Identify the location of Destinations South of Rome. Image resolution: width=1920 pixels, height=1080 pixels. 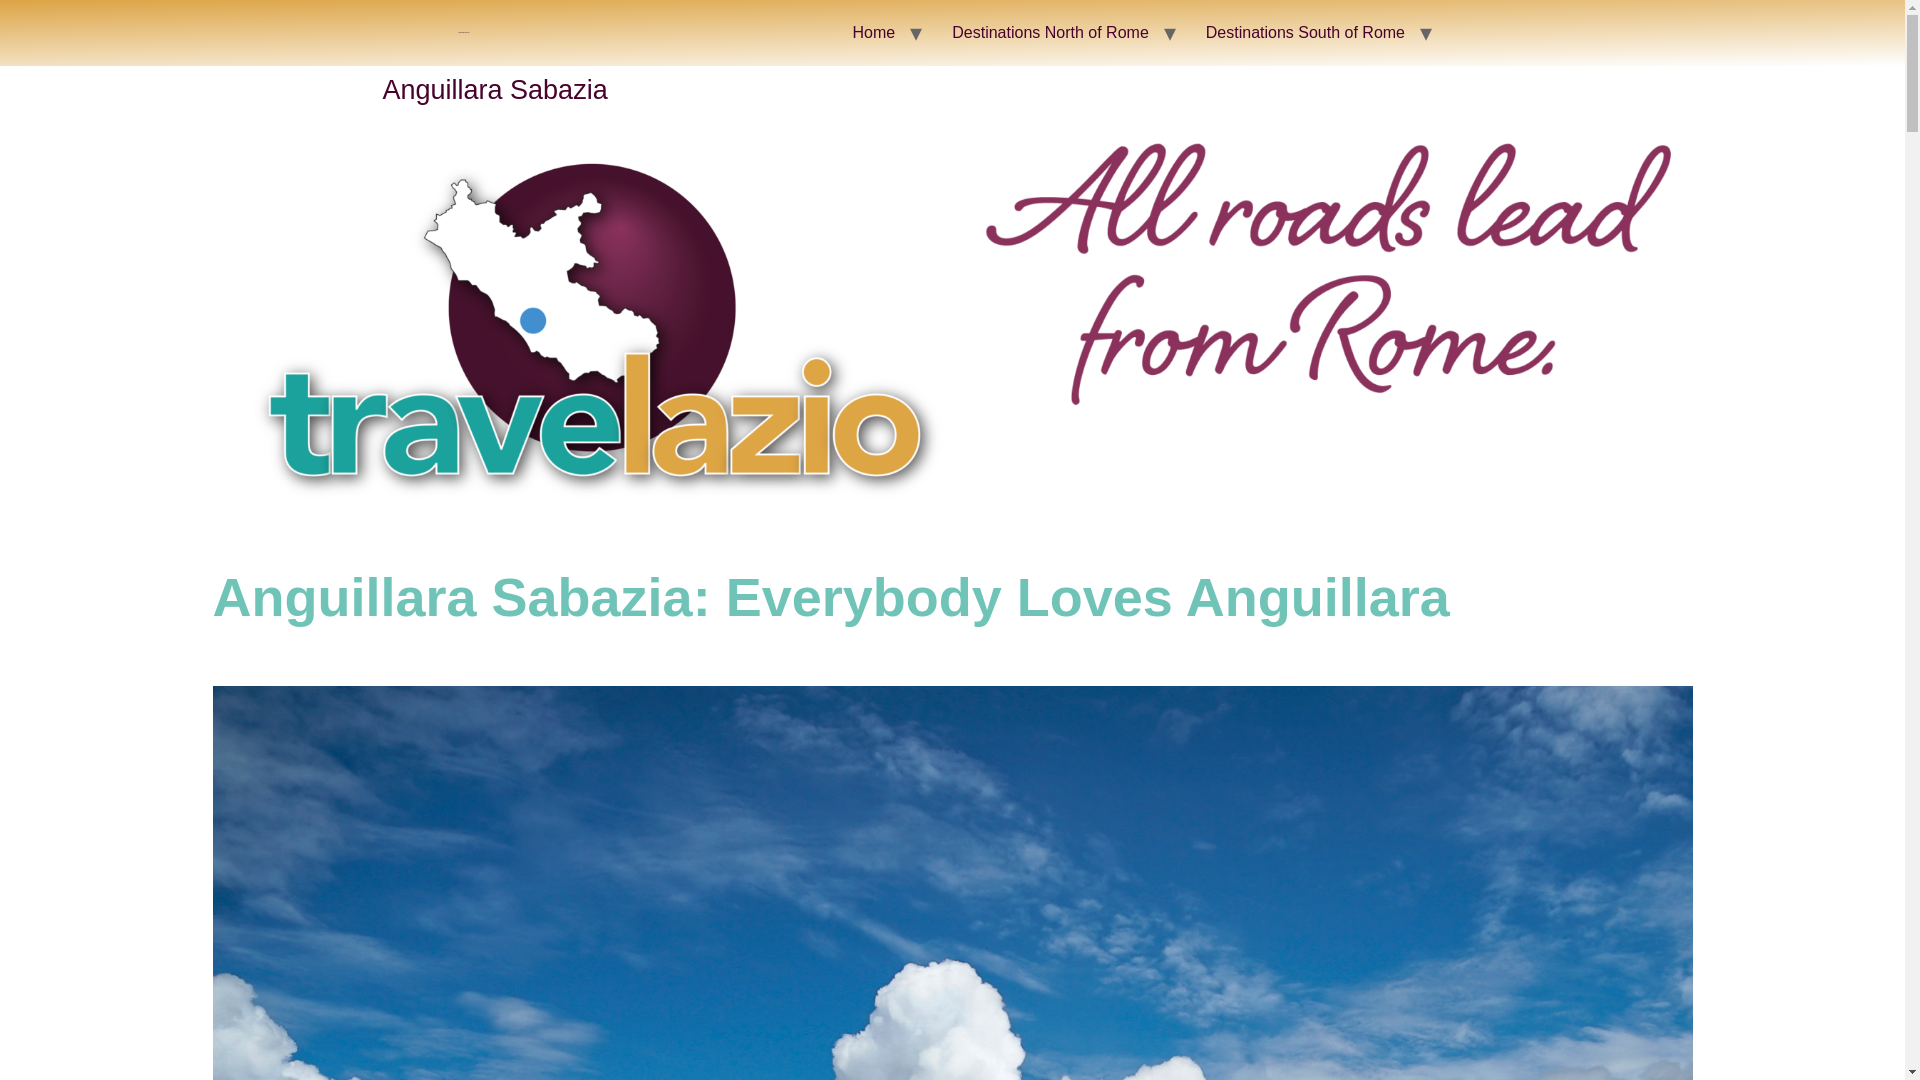
(1305, 32).